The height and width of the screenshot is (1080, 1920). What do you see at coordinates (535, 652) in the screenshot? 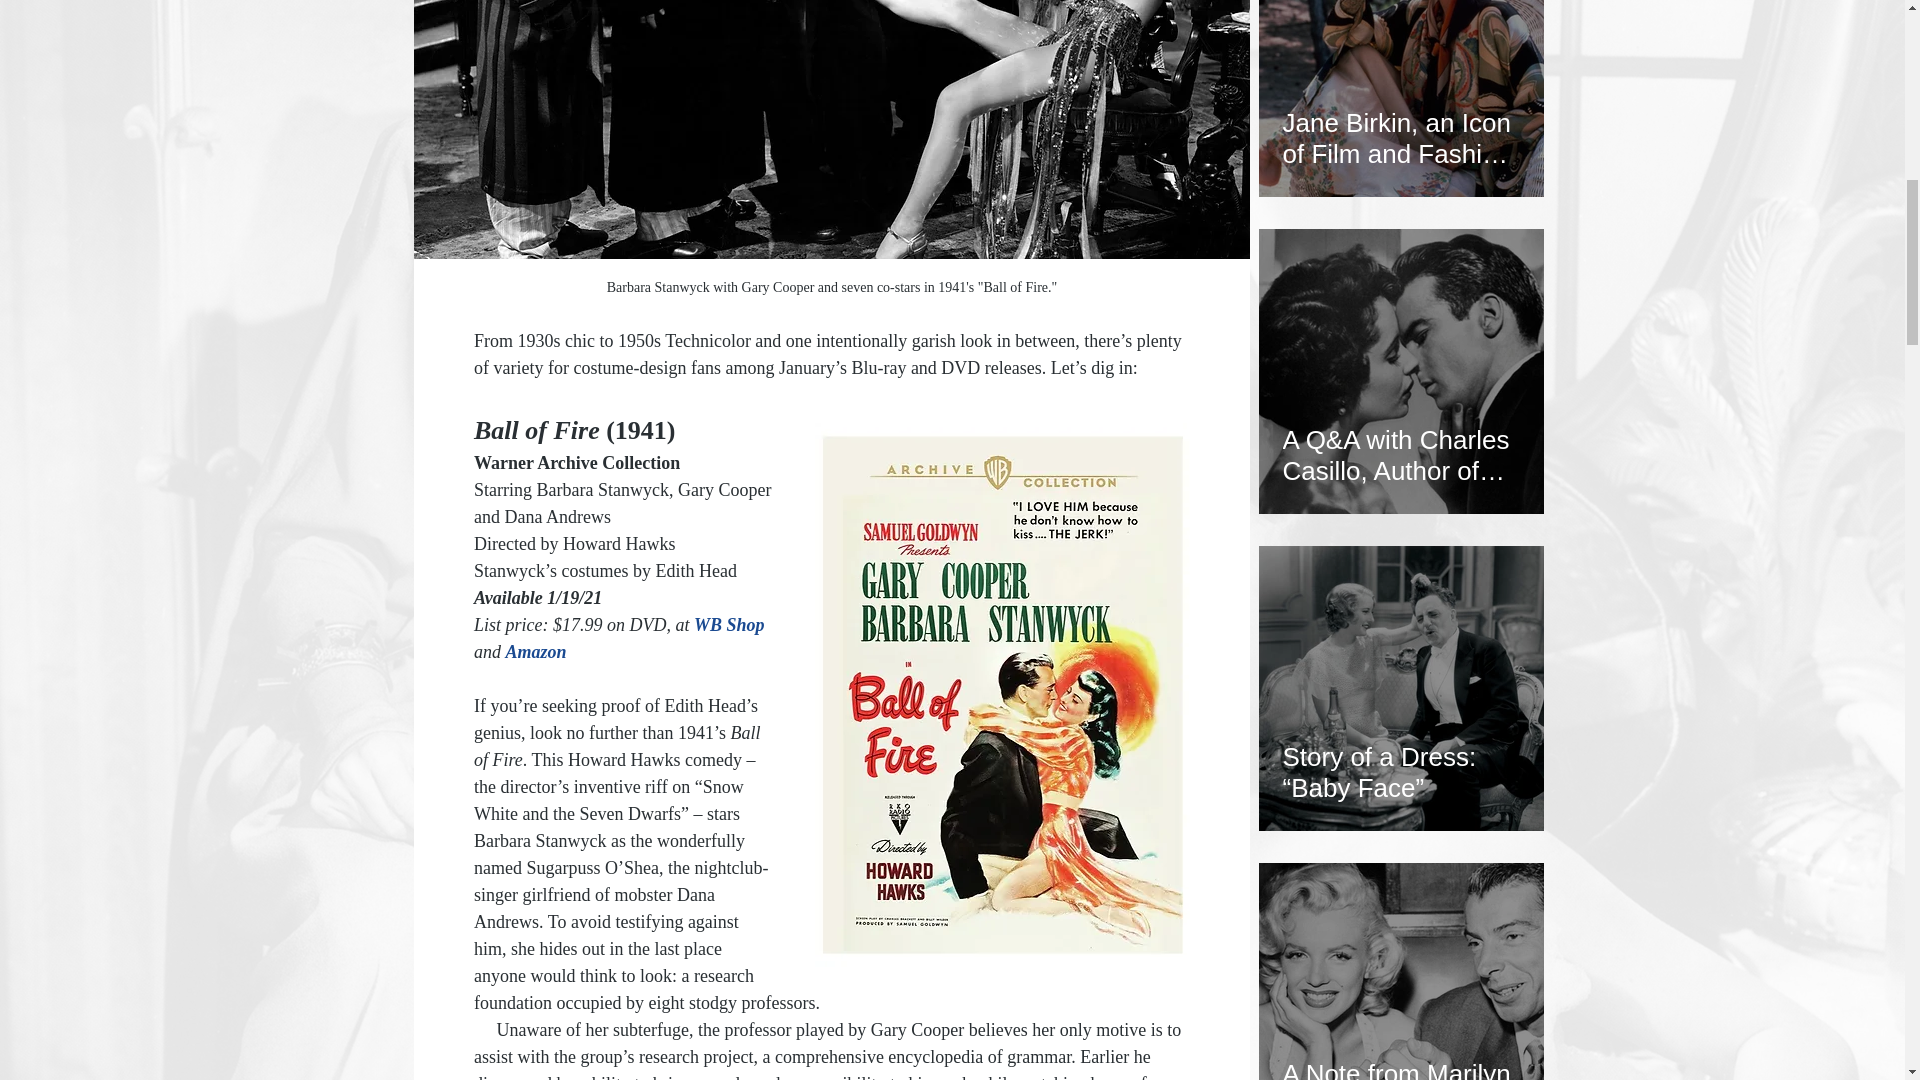
I see `Amazon` at bounding box center [535, 652].